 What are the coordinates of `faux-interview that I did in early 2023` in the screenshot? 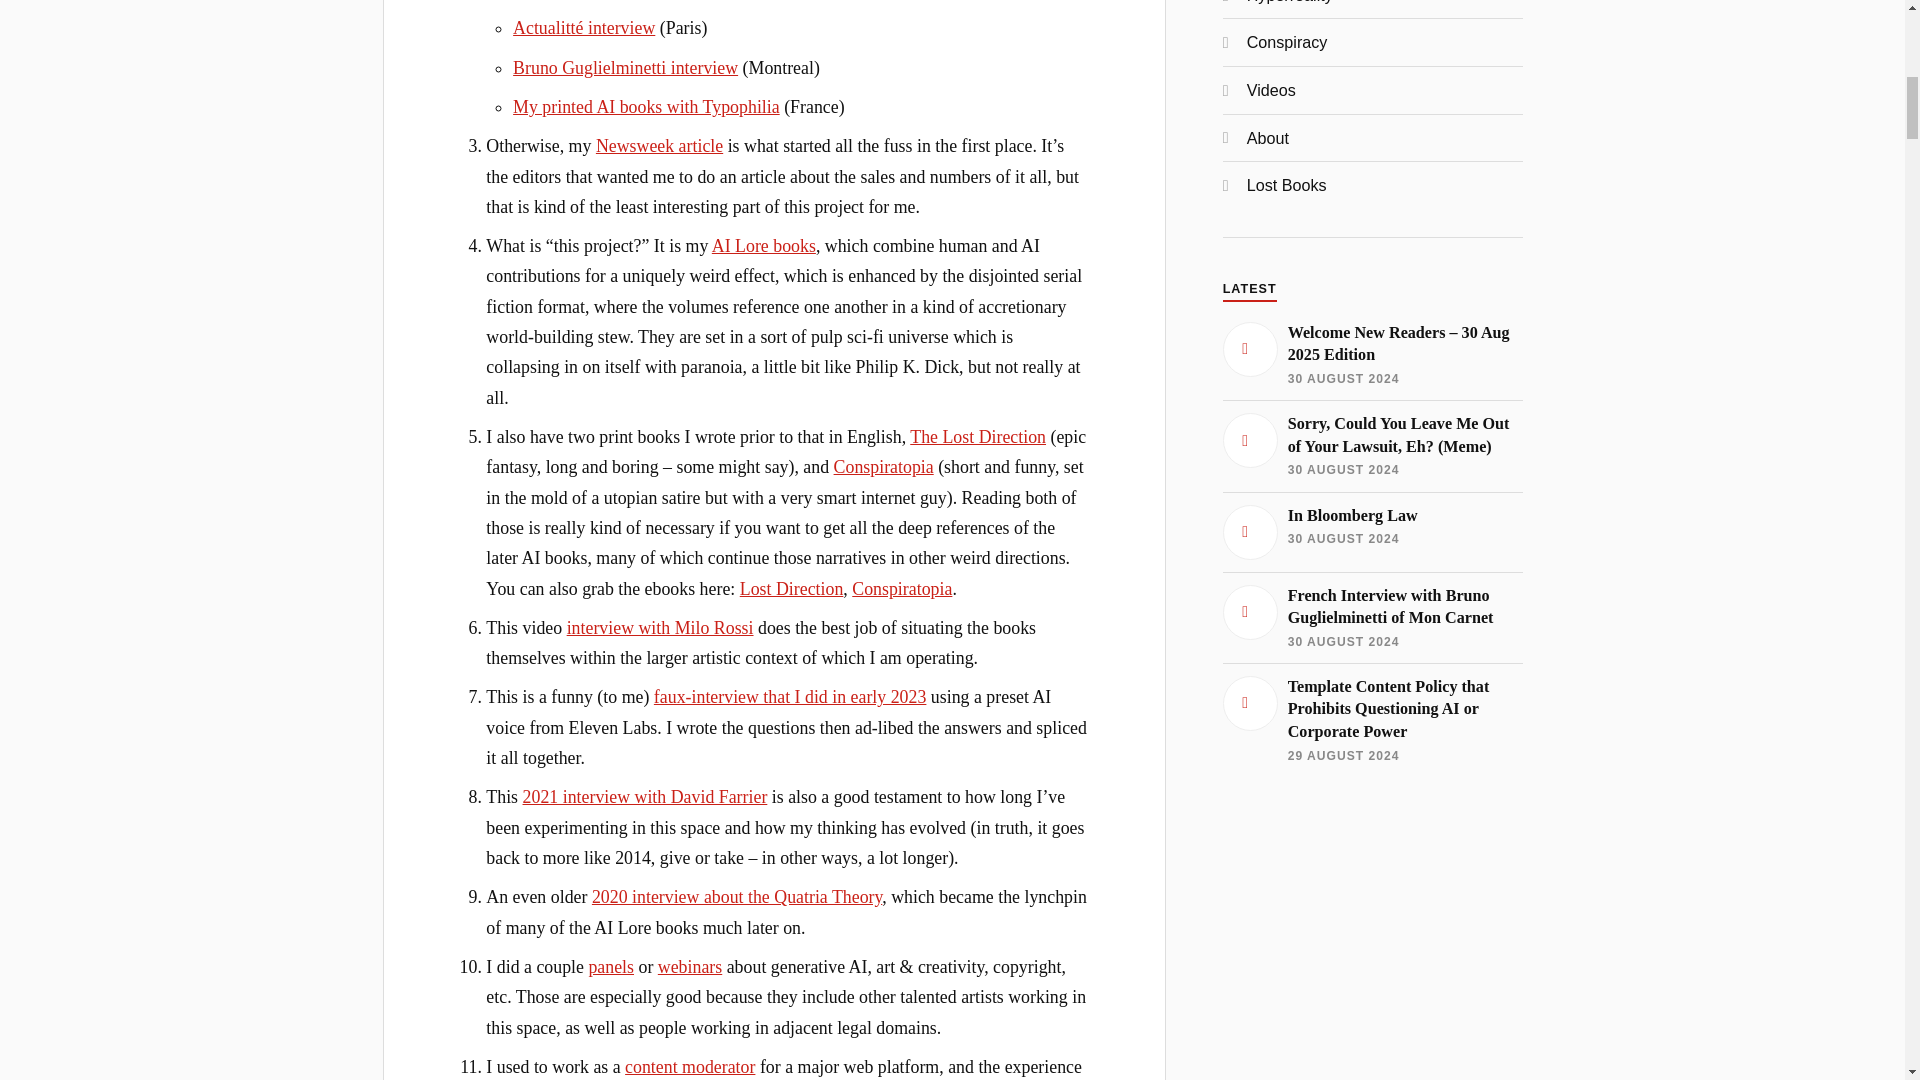 It's located at (790, 696).